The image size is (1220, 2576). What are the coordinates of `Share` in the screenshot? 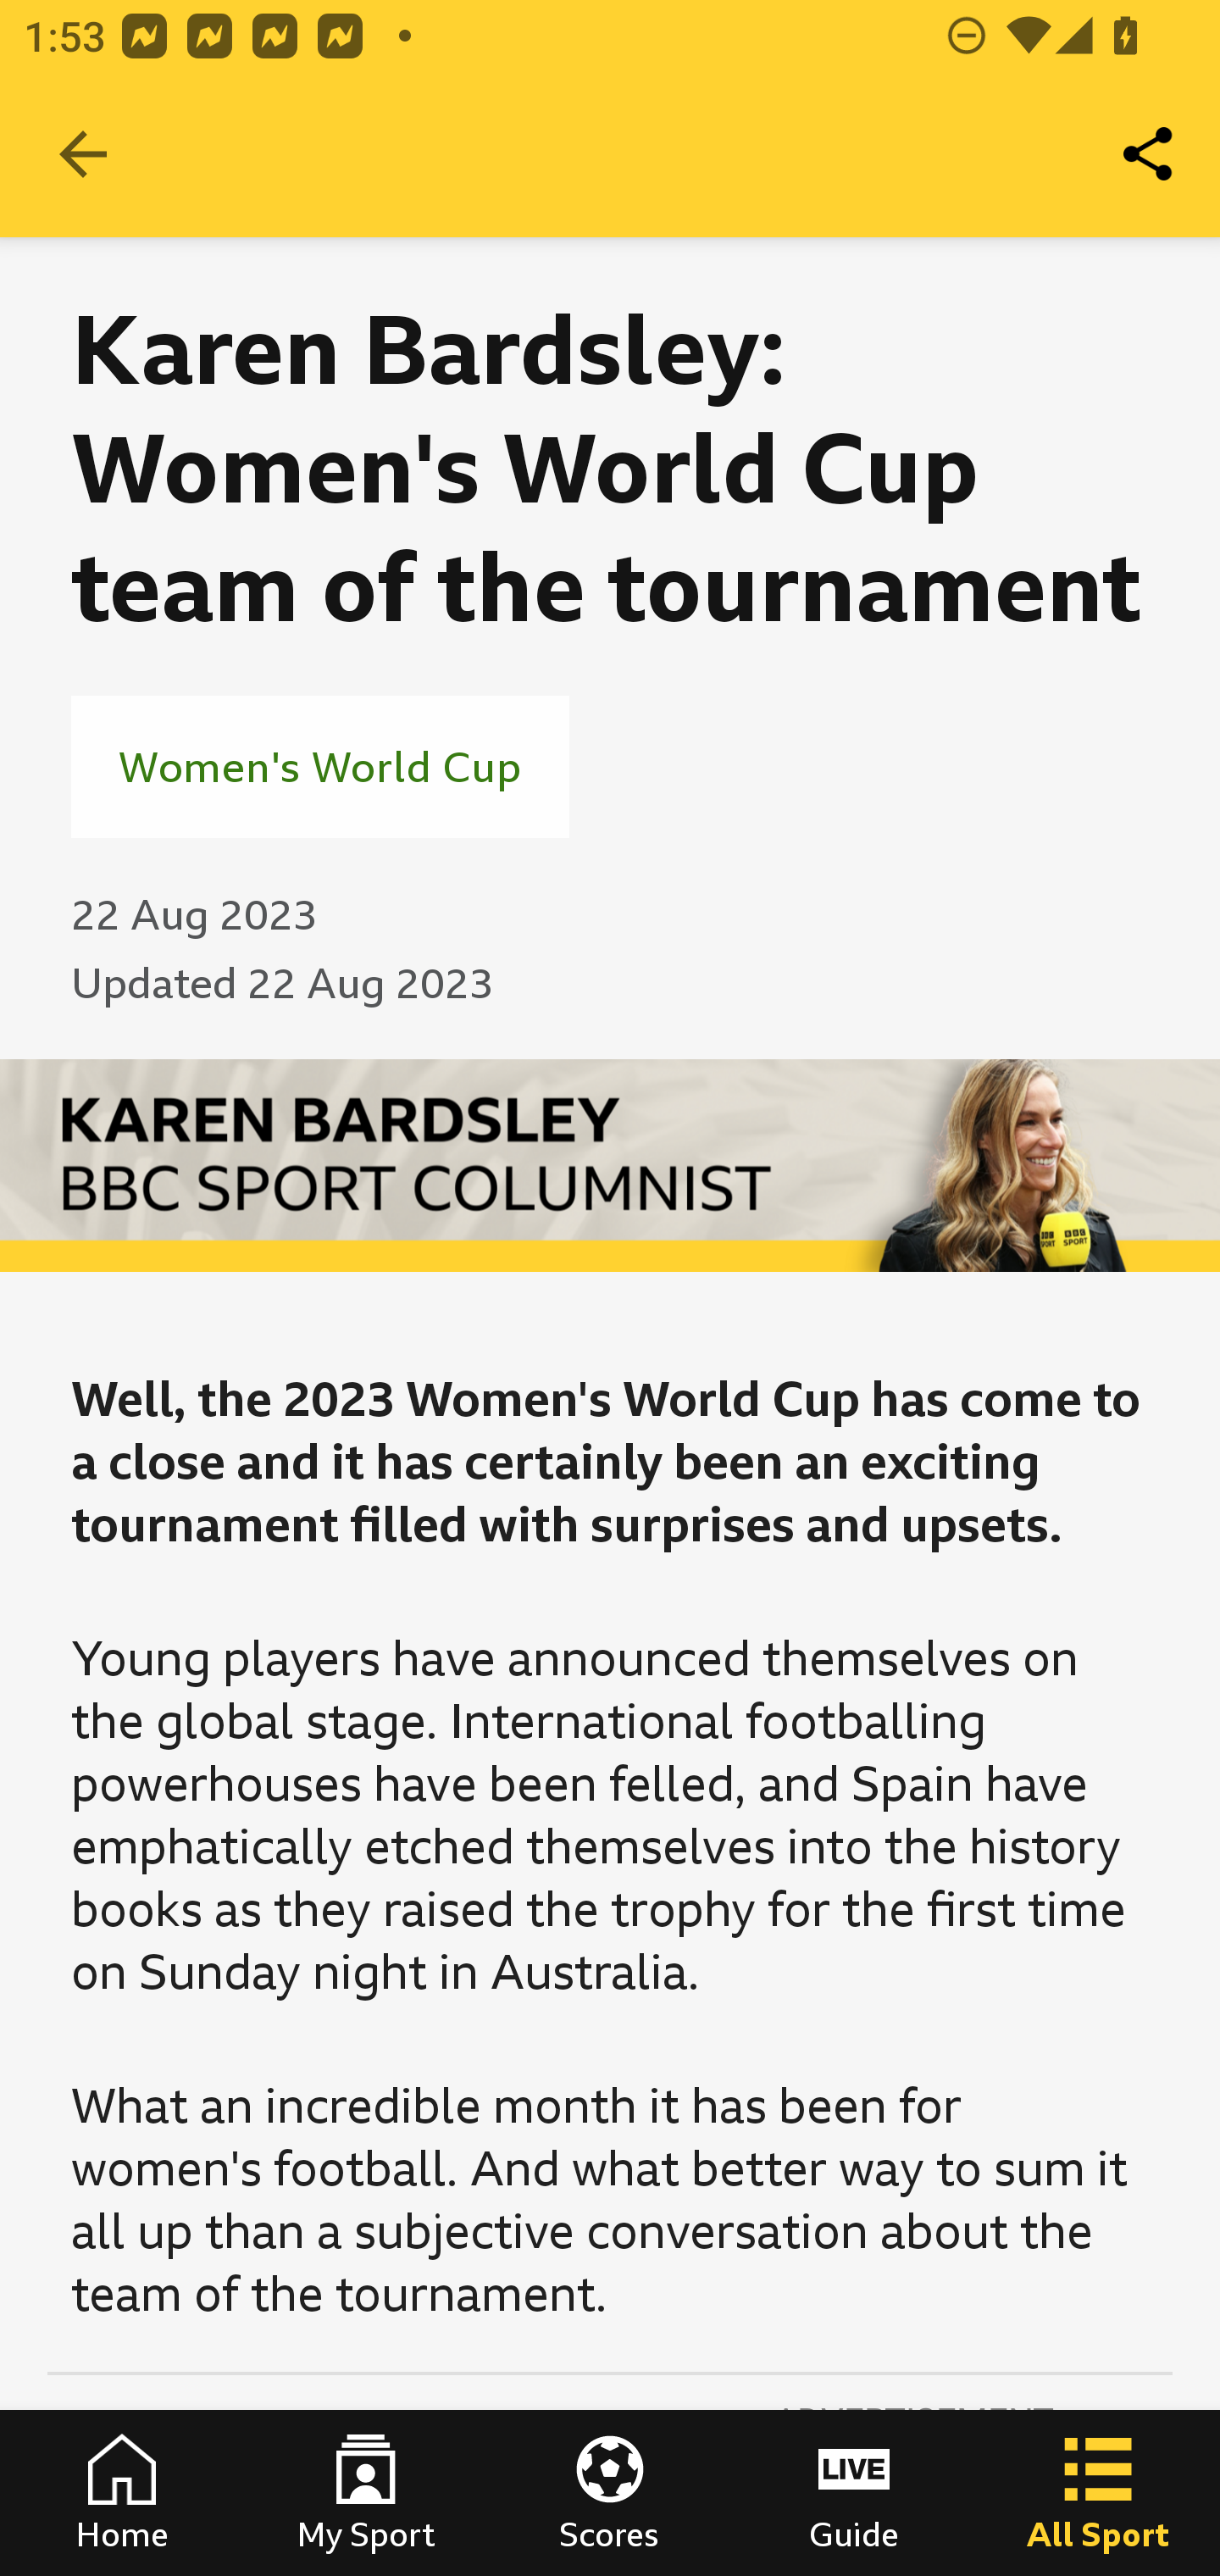 It's located at (1149, 154).